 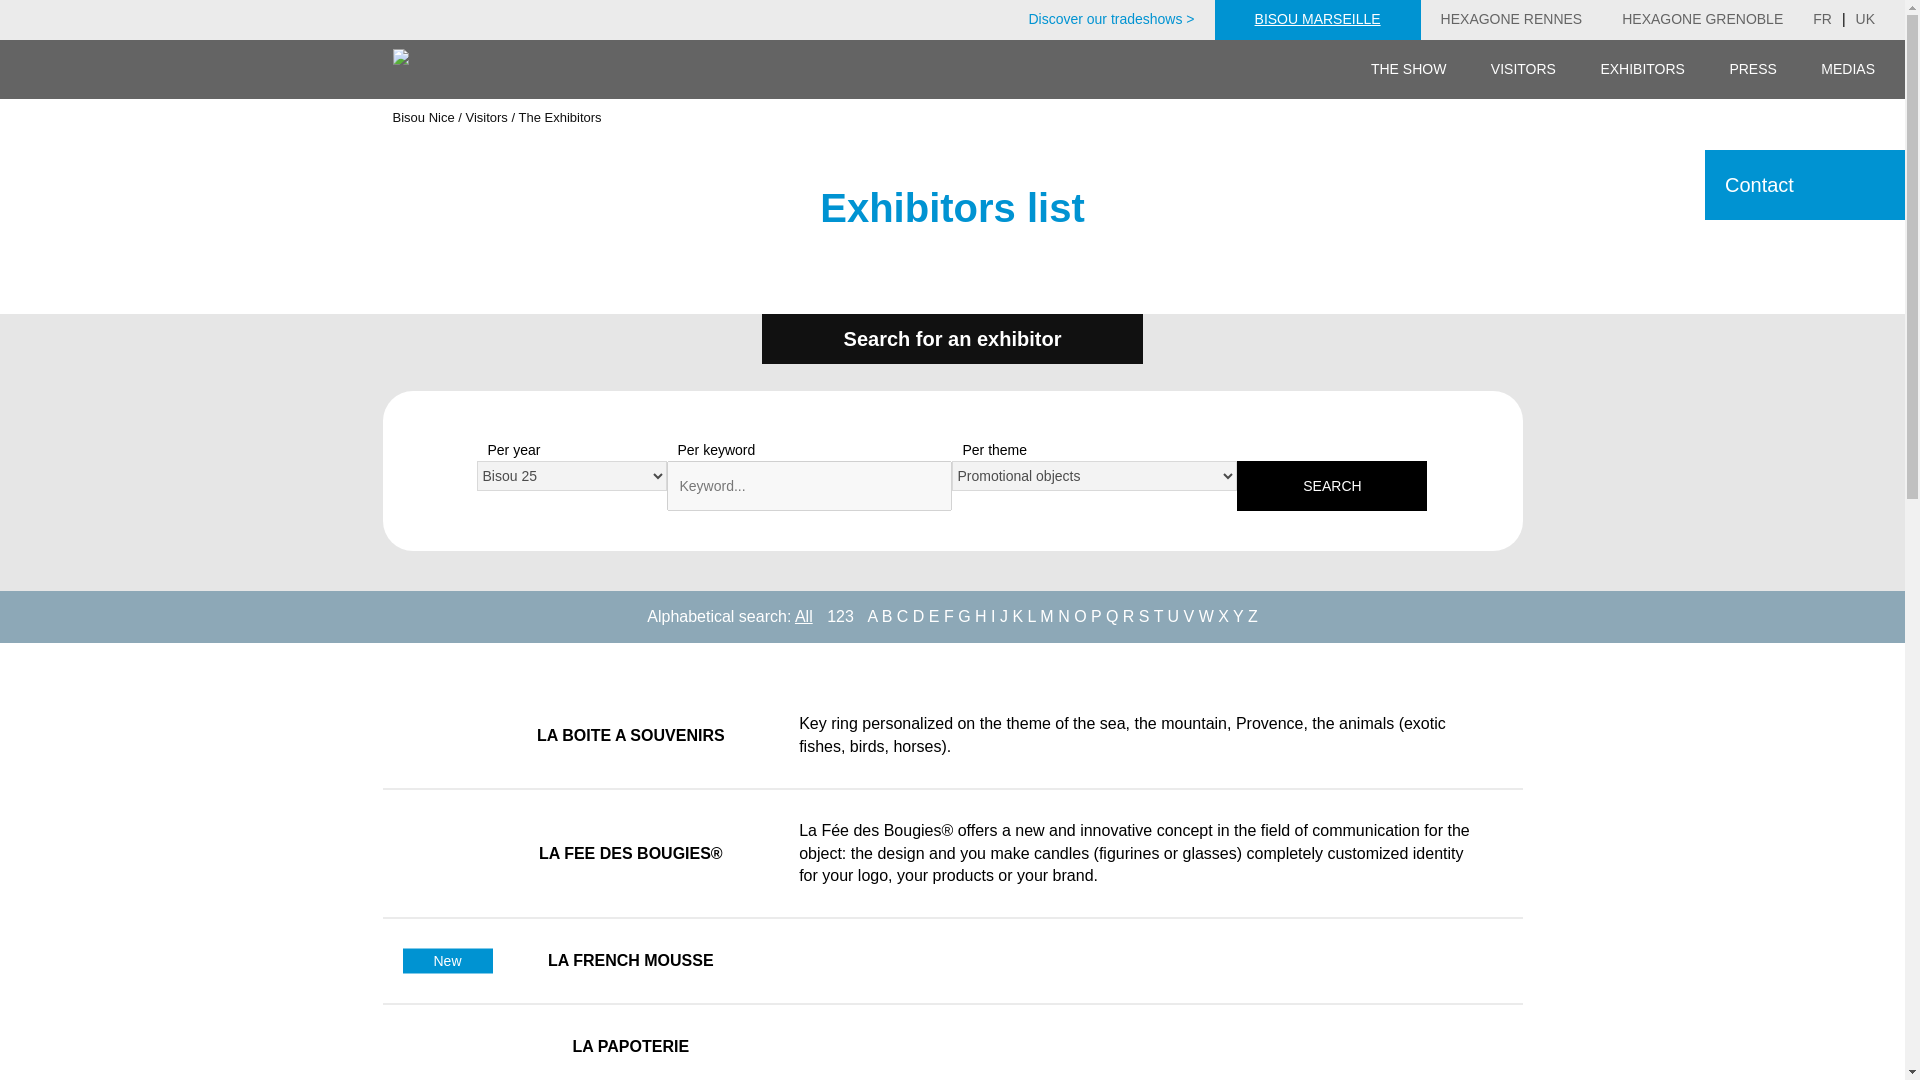 What do you see at coordinates (485, 118) in the screenshot?
I see `Visitors` at bounding box center [485, 118].